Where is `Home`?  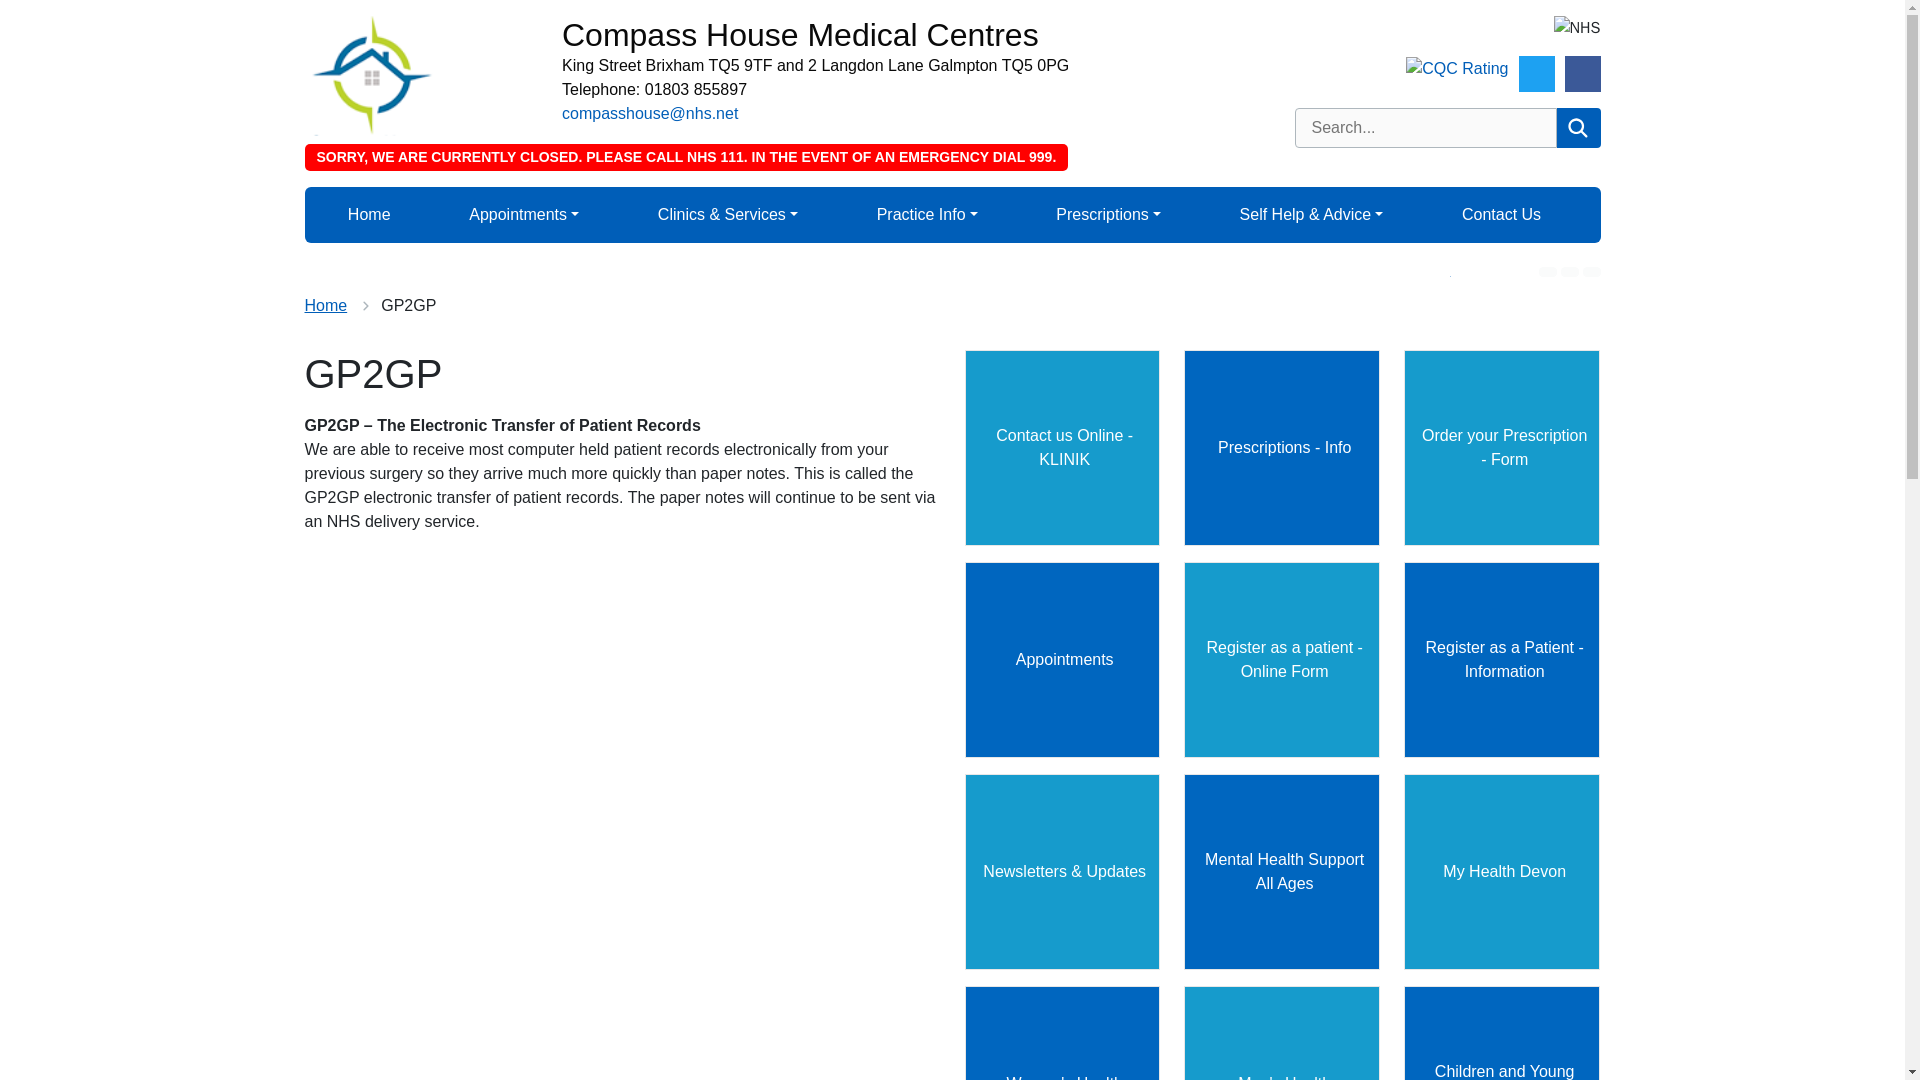 Home is located at coordinates (369, 215).